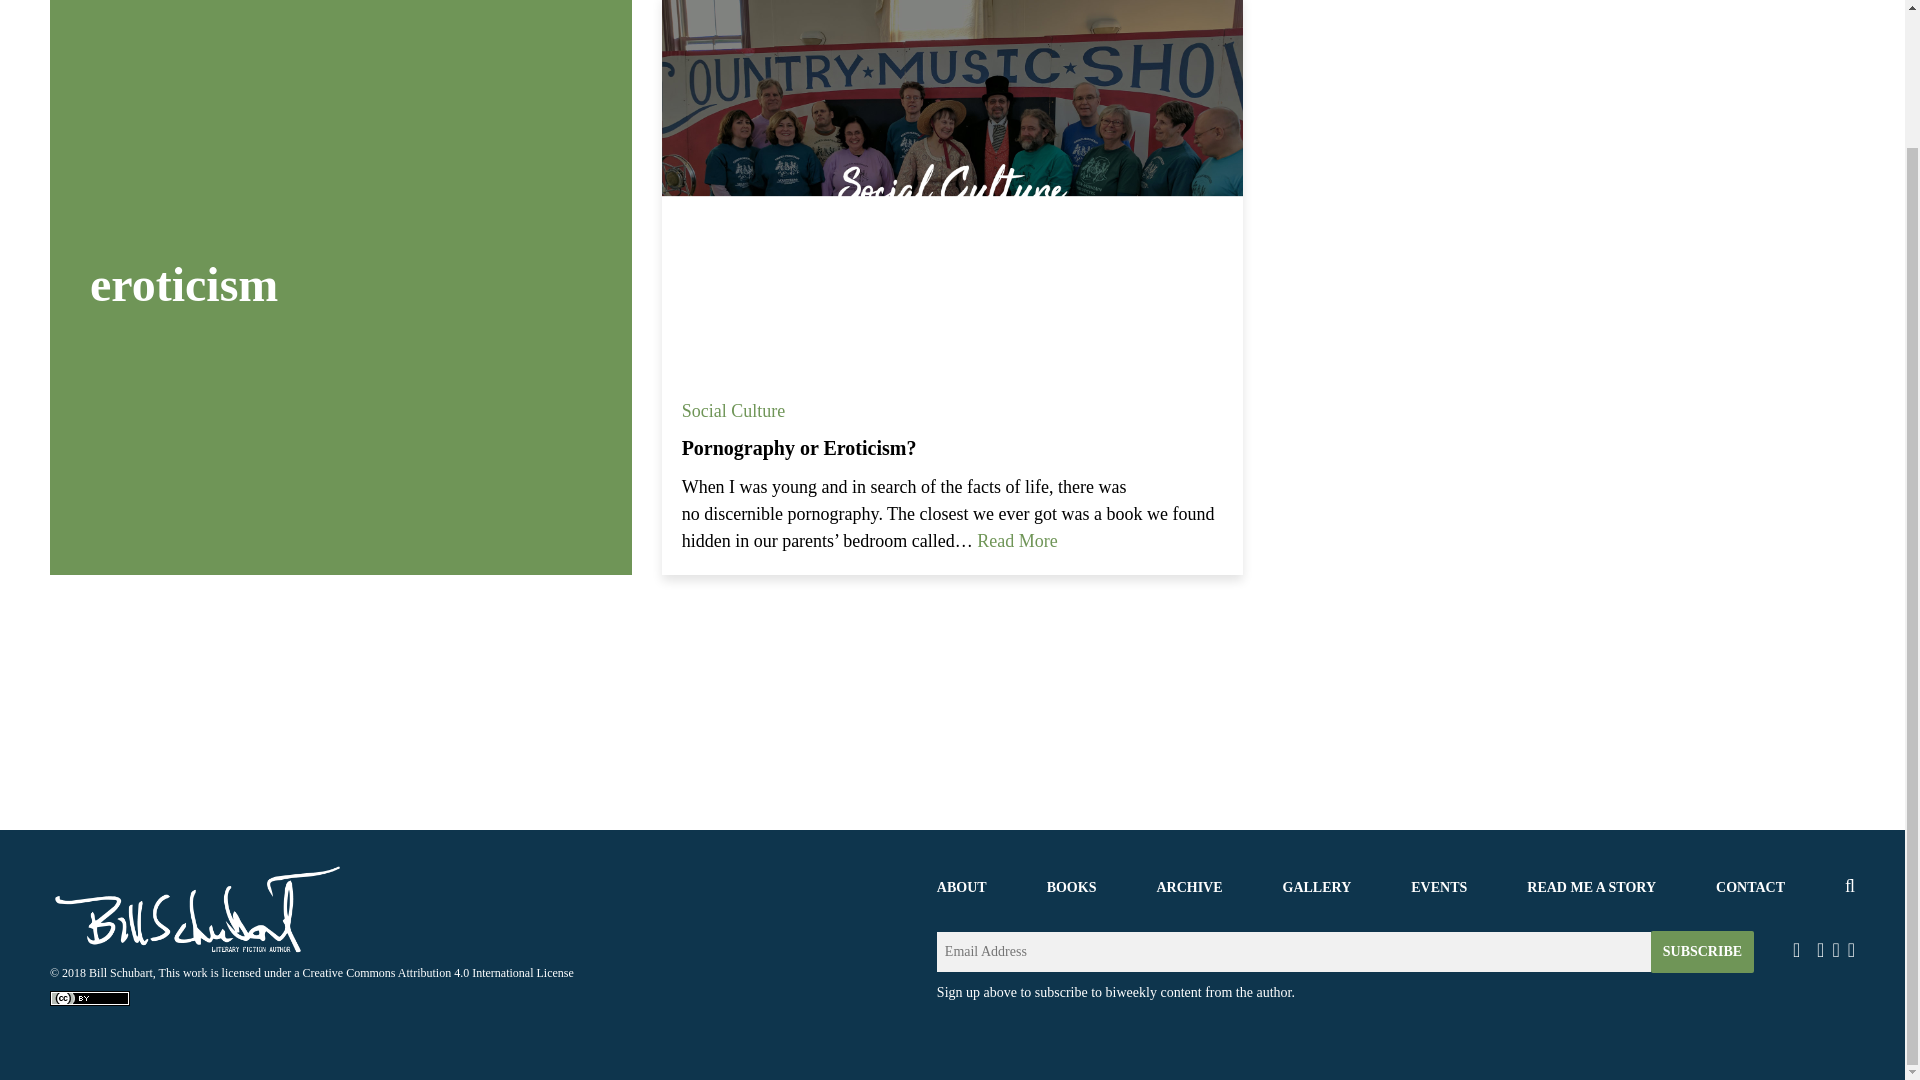 The height and width of the screenshot is (1080, 1920). I want to click on Social Culture, so click(733, 410).